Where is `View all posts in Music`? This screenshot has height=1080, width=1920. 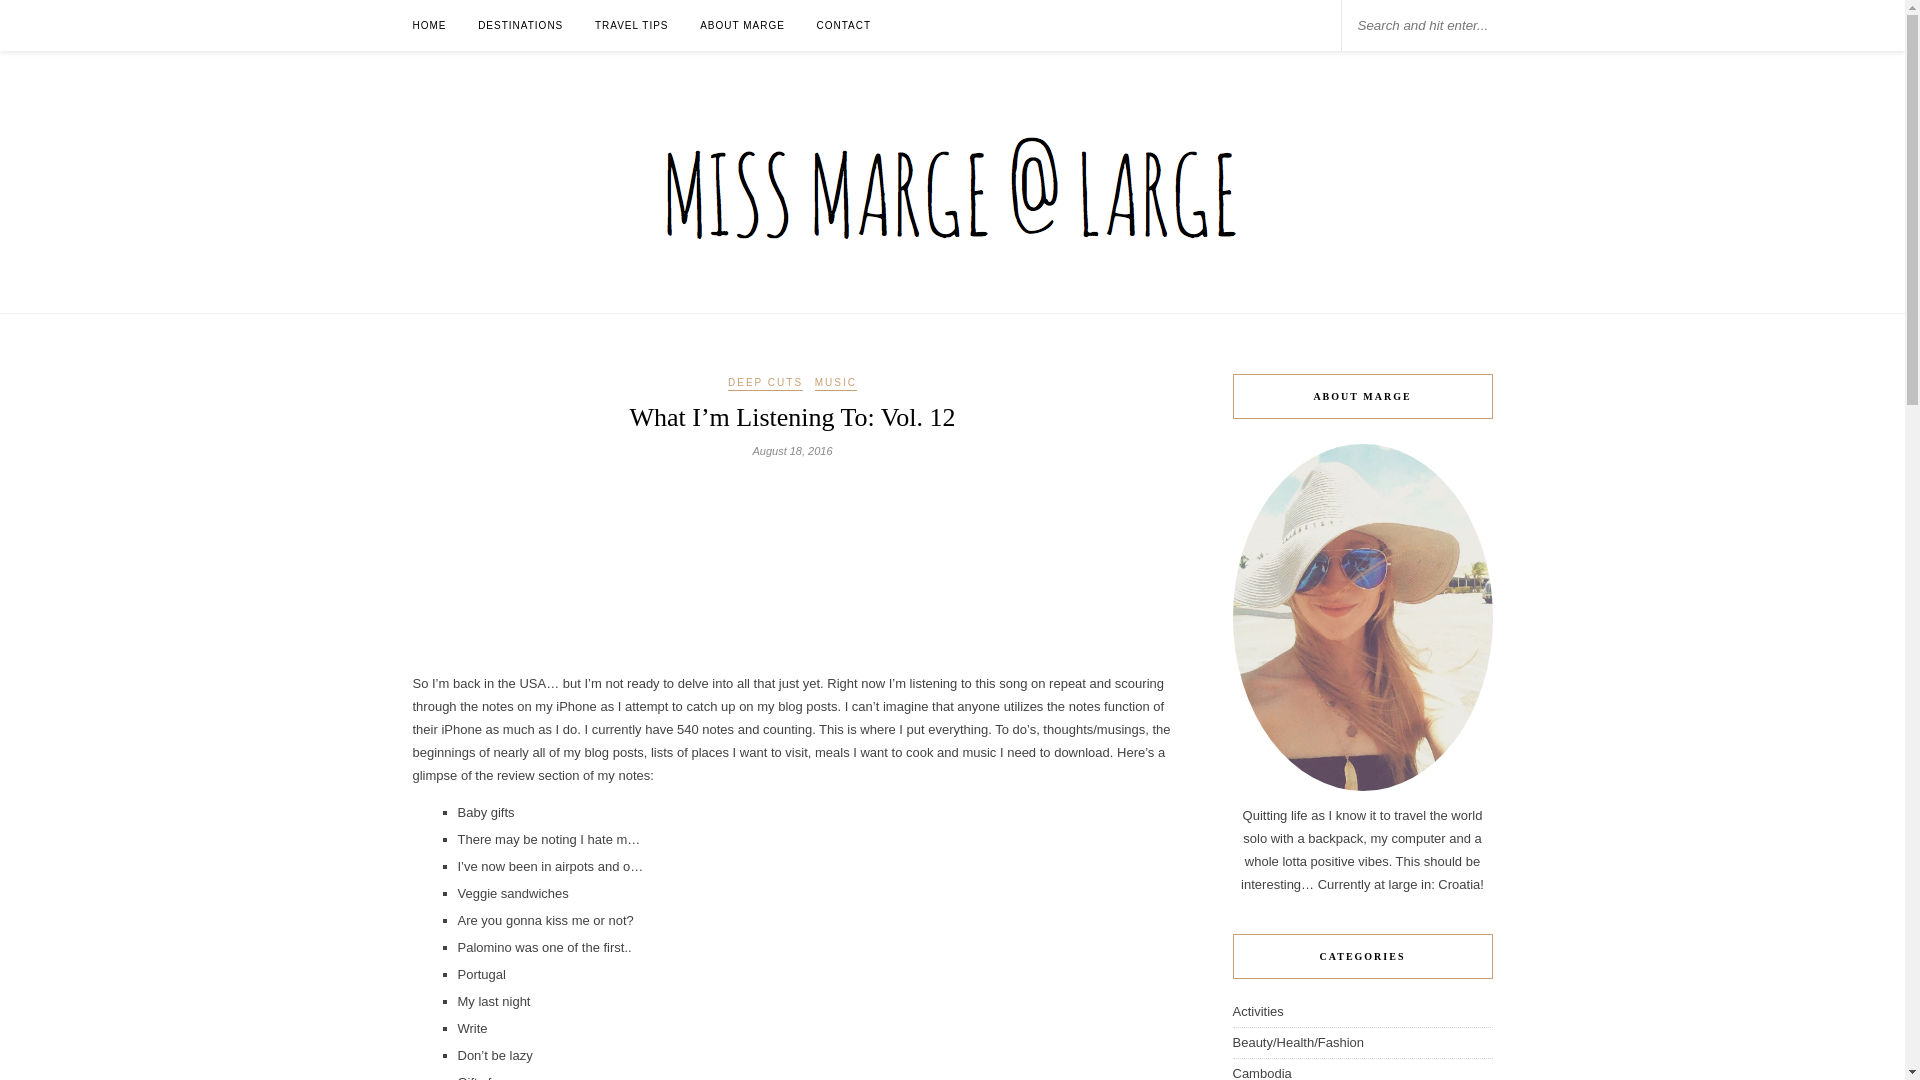 View all posts in Music is located at coordinates (835, 383).